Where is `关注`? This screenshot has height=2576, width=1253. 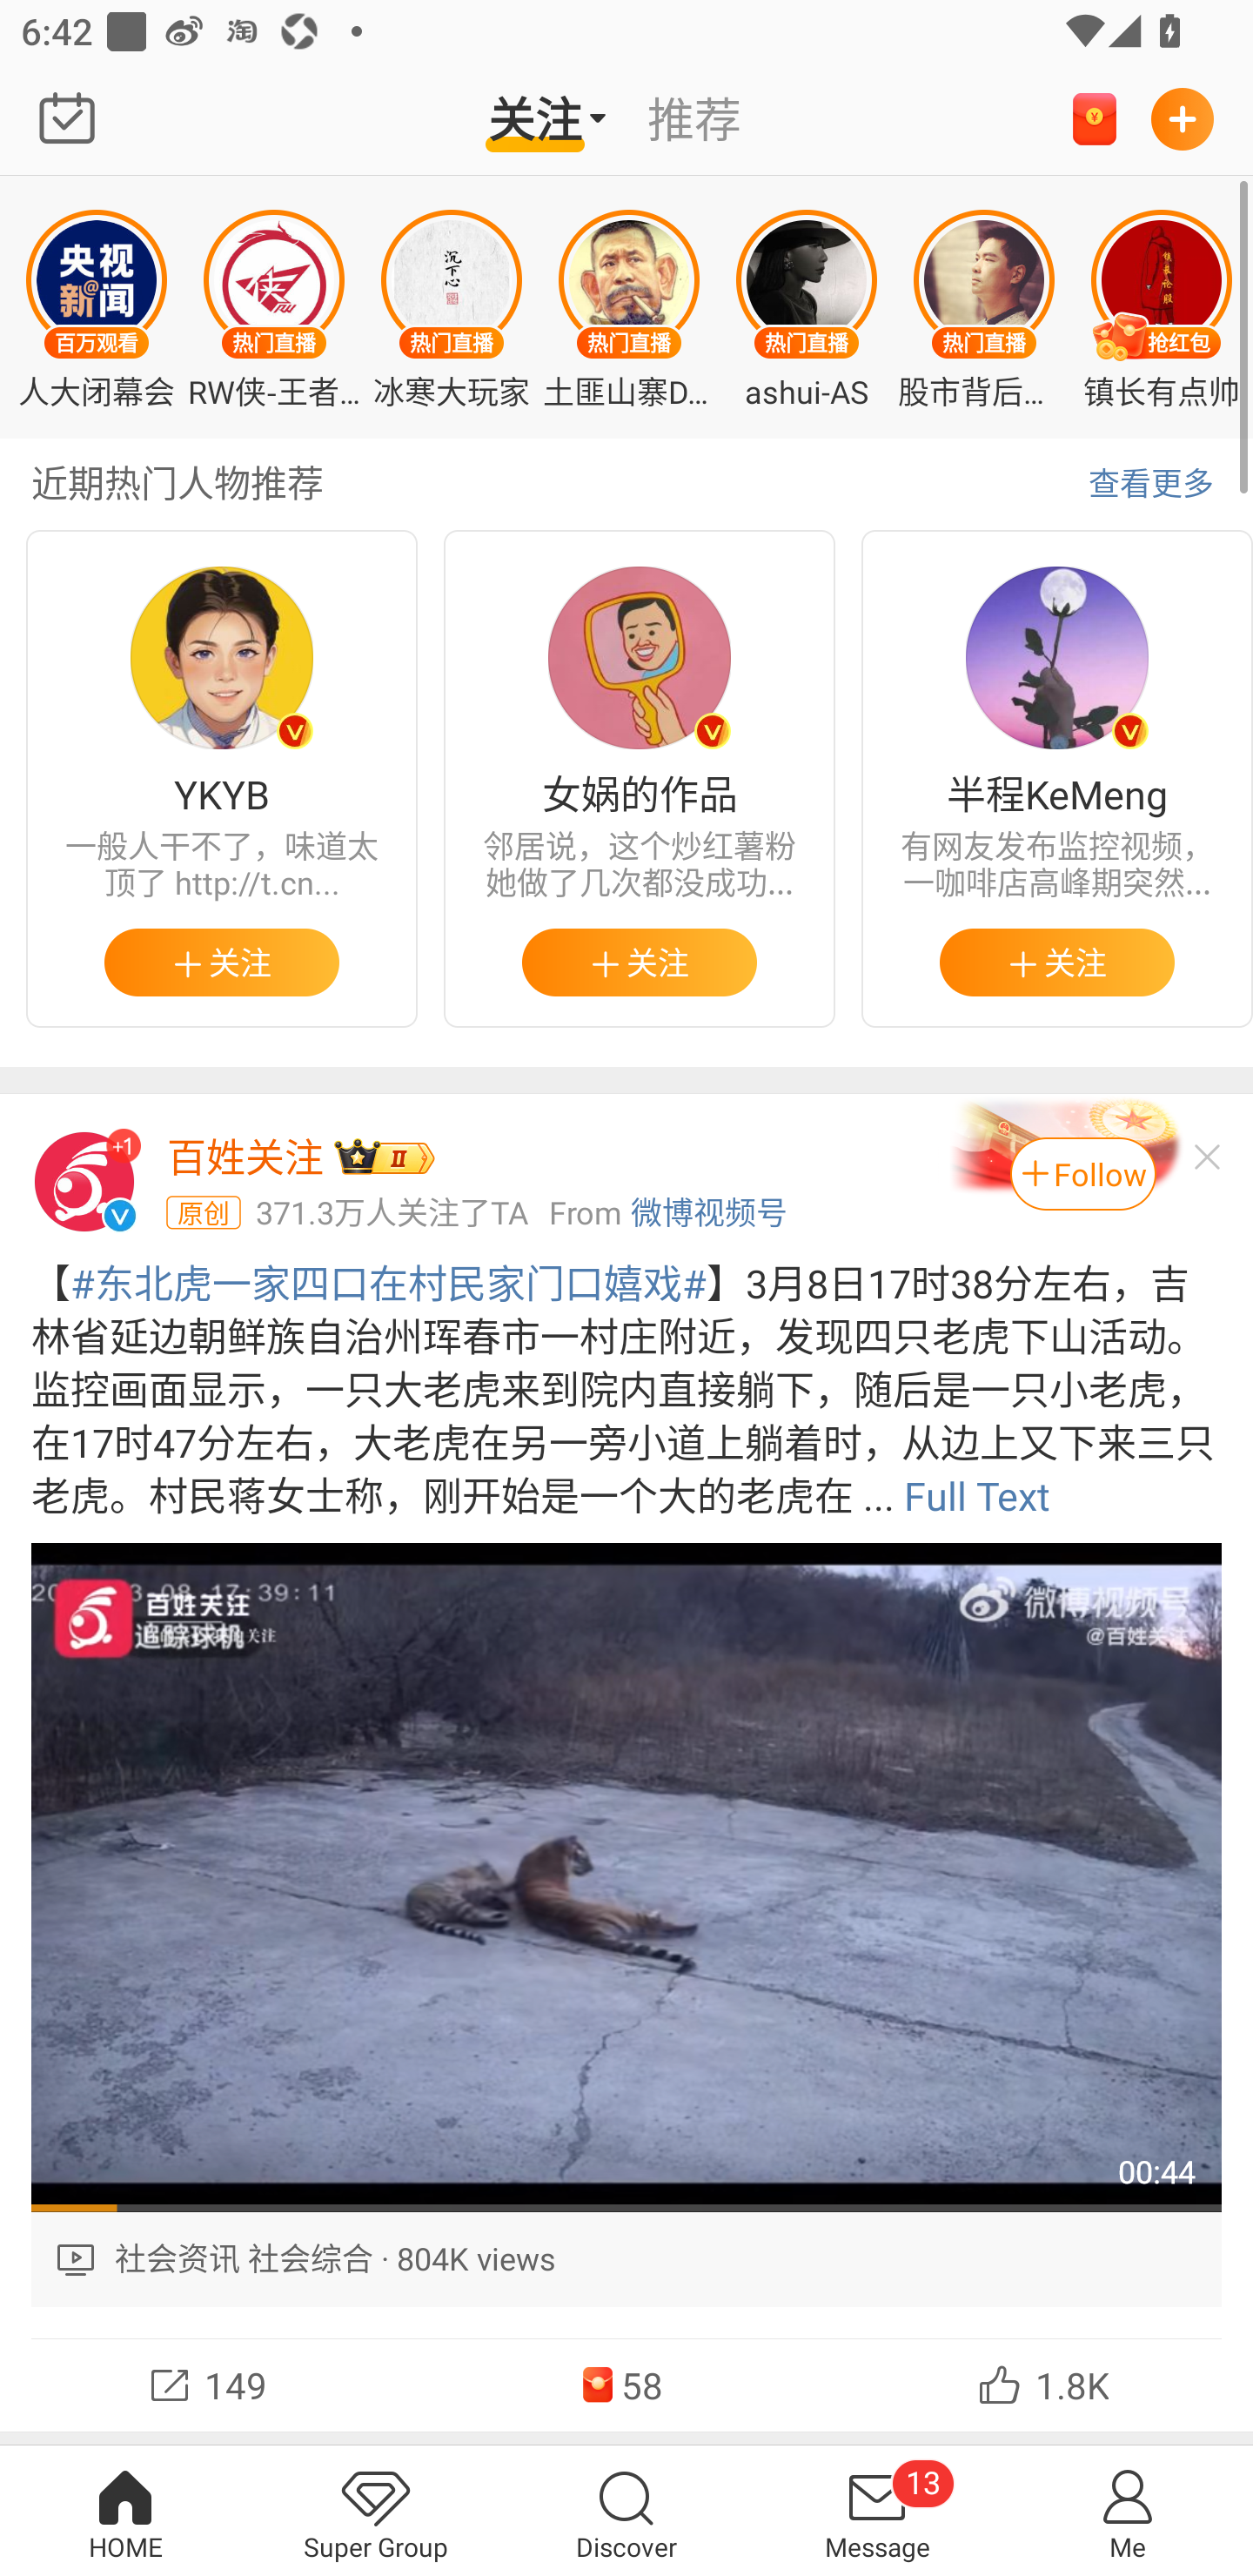
关注 is located at coordinates (546, 118).